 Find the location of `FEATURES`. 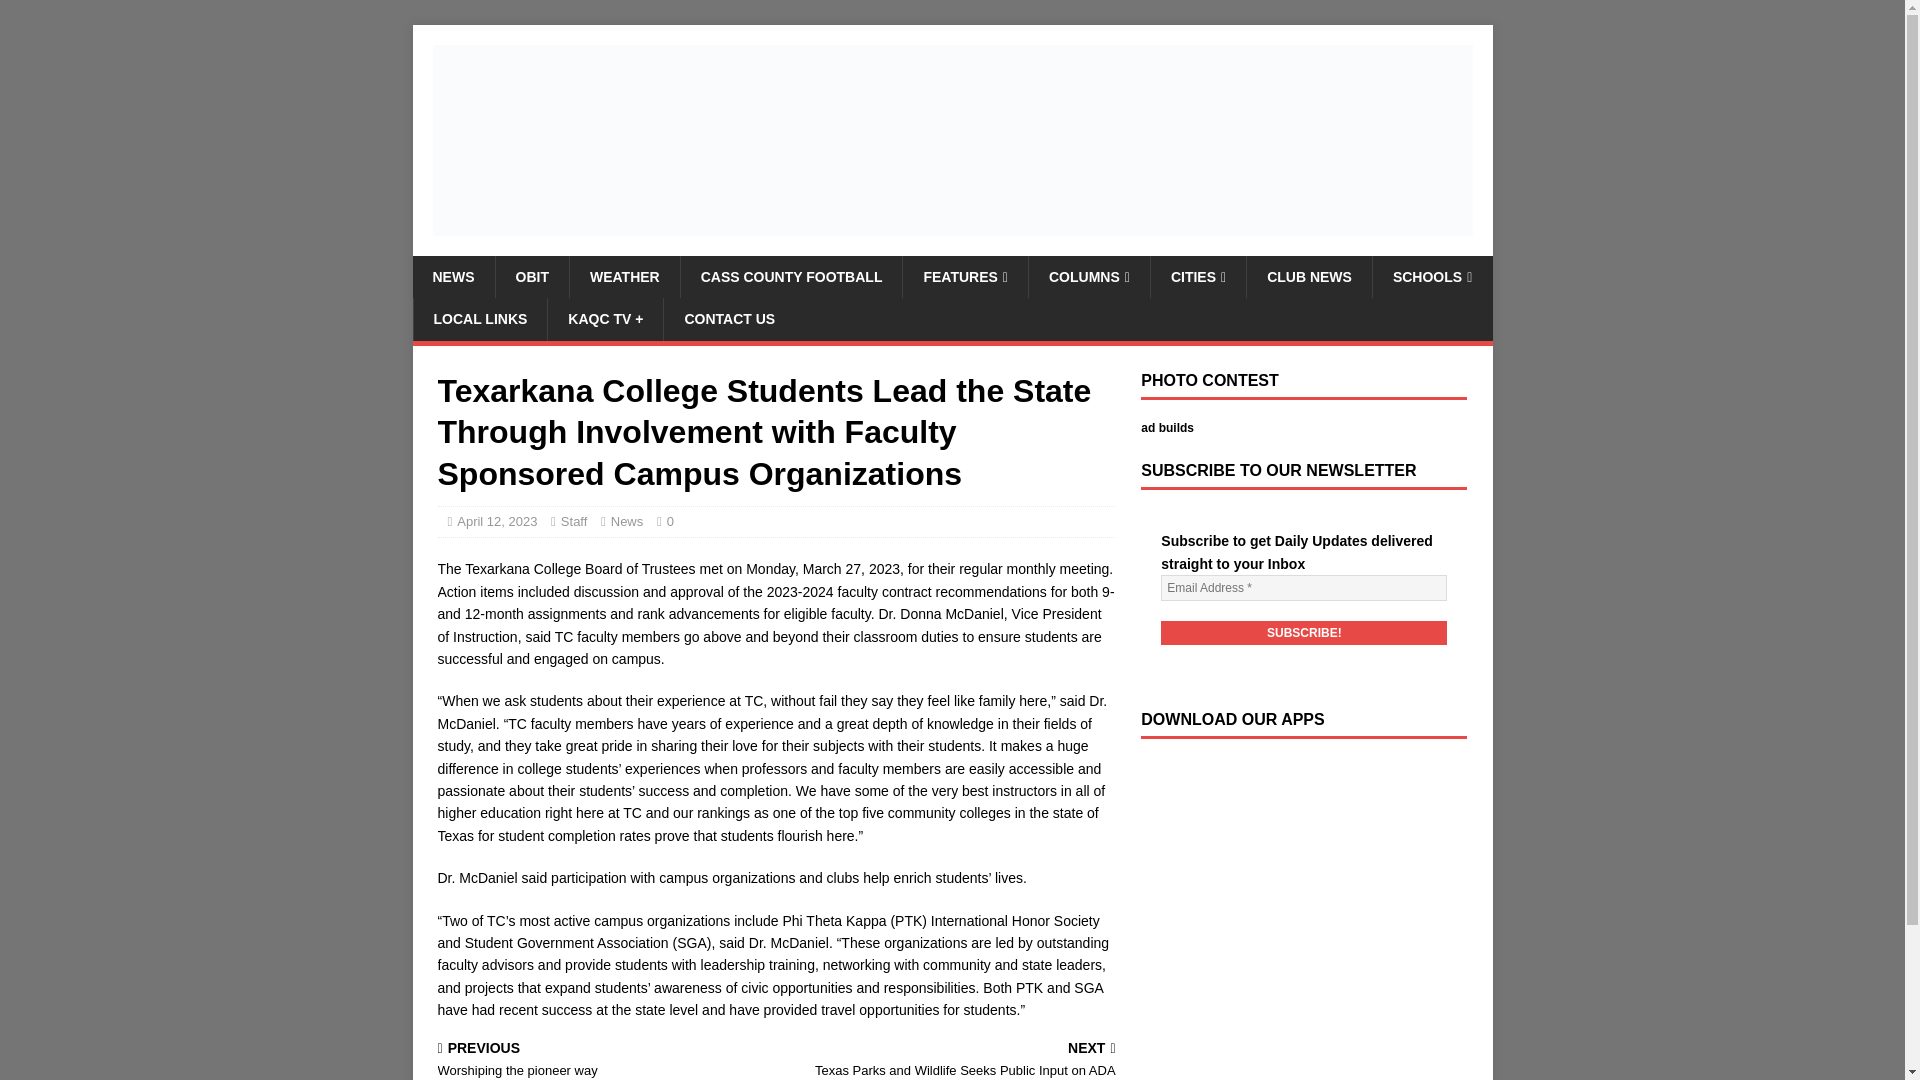

FEATURES is located at coordinates (964, 276).